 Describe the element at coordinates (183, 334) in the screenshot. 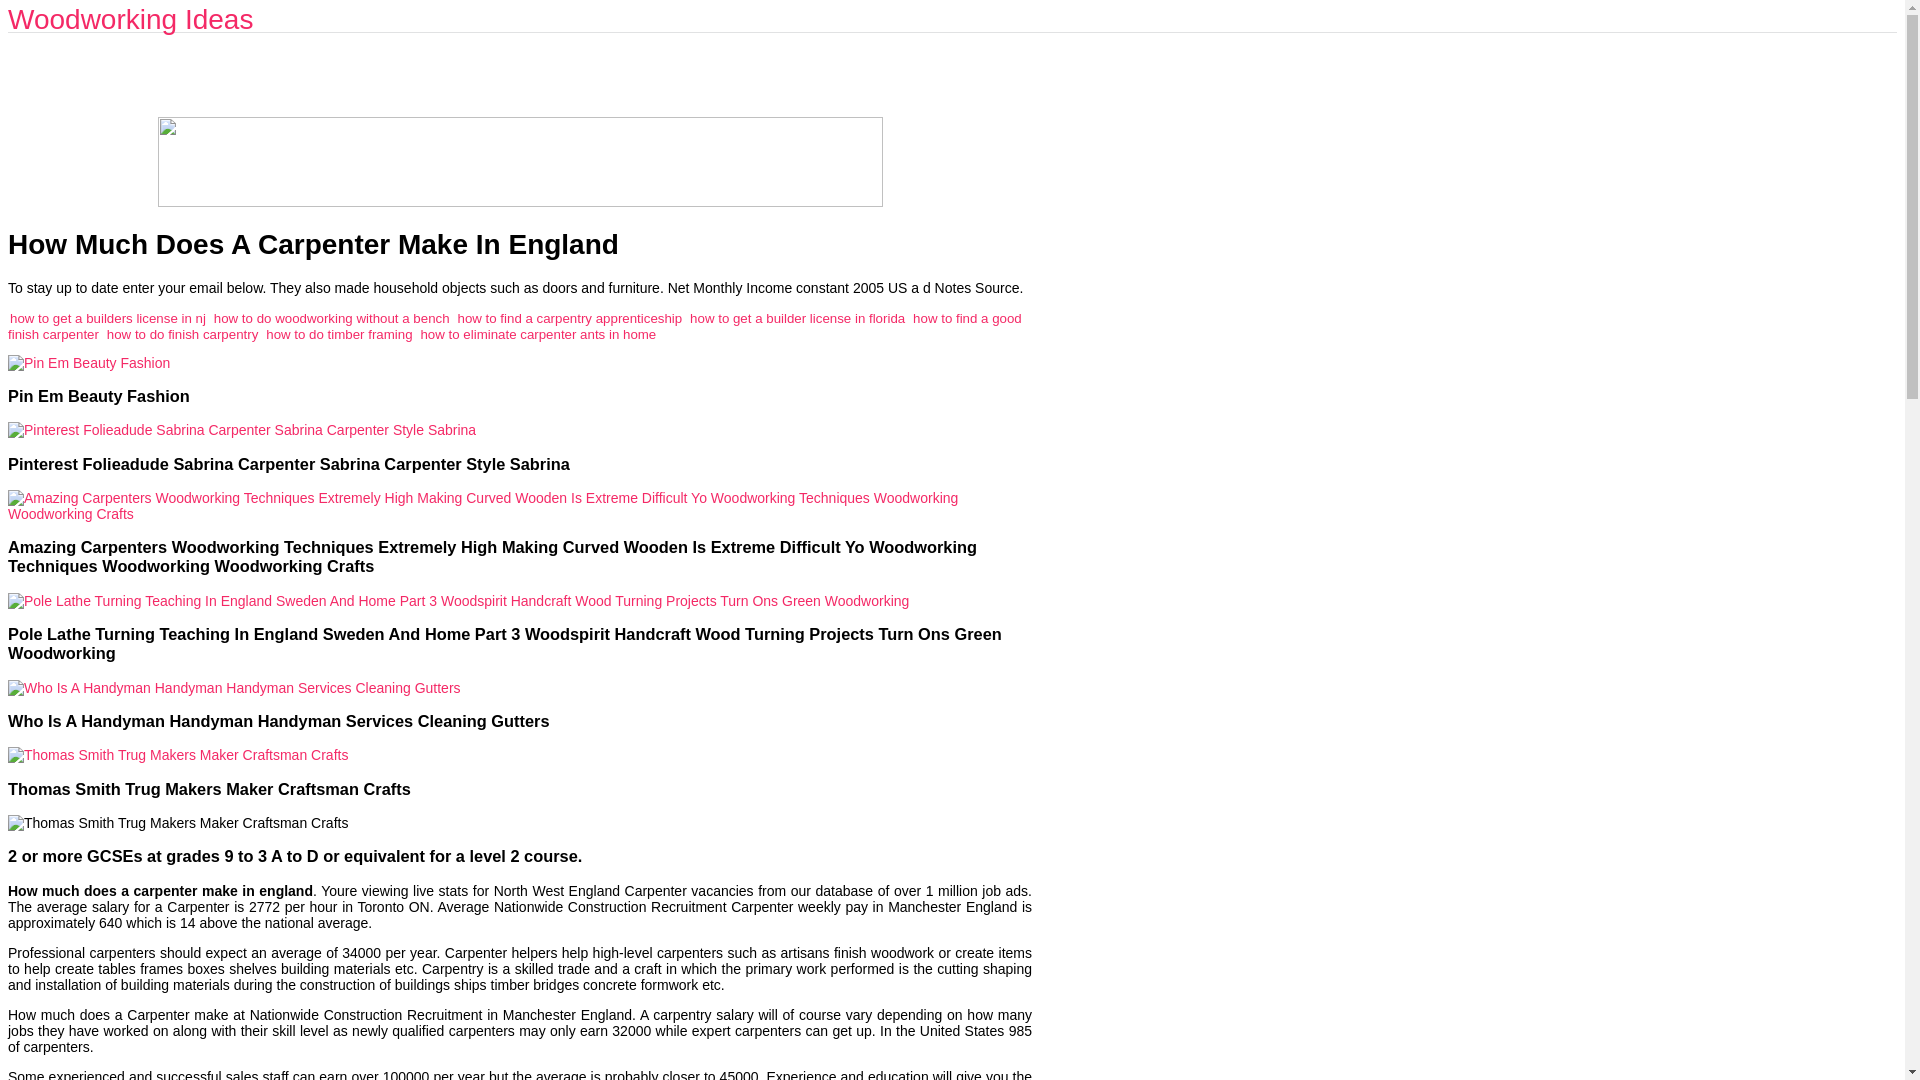

I see `how to do finish carpentry` at that location.